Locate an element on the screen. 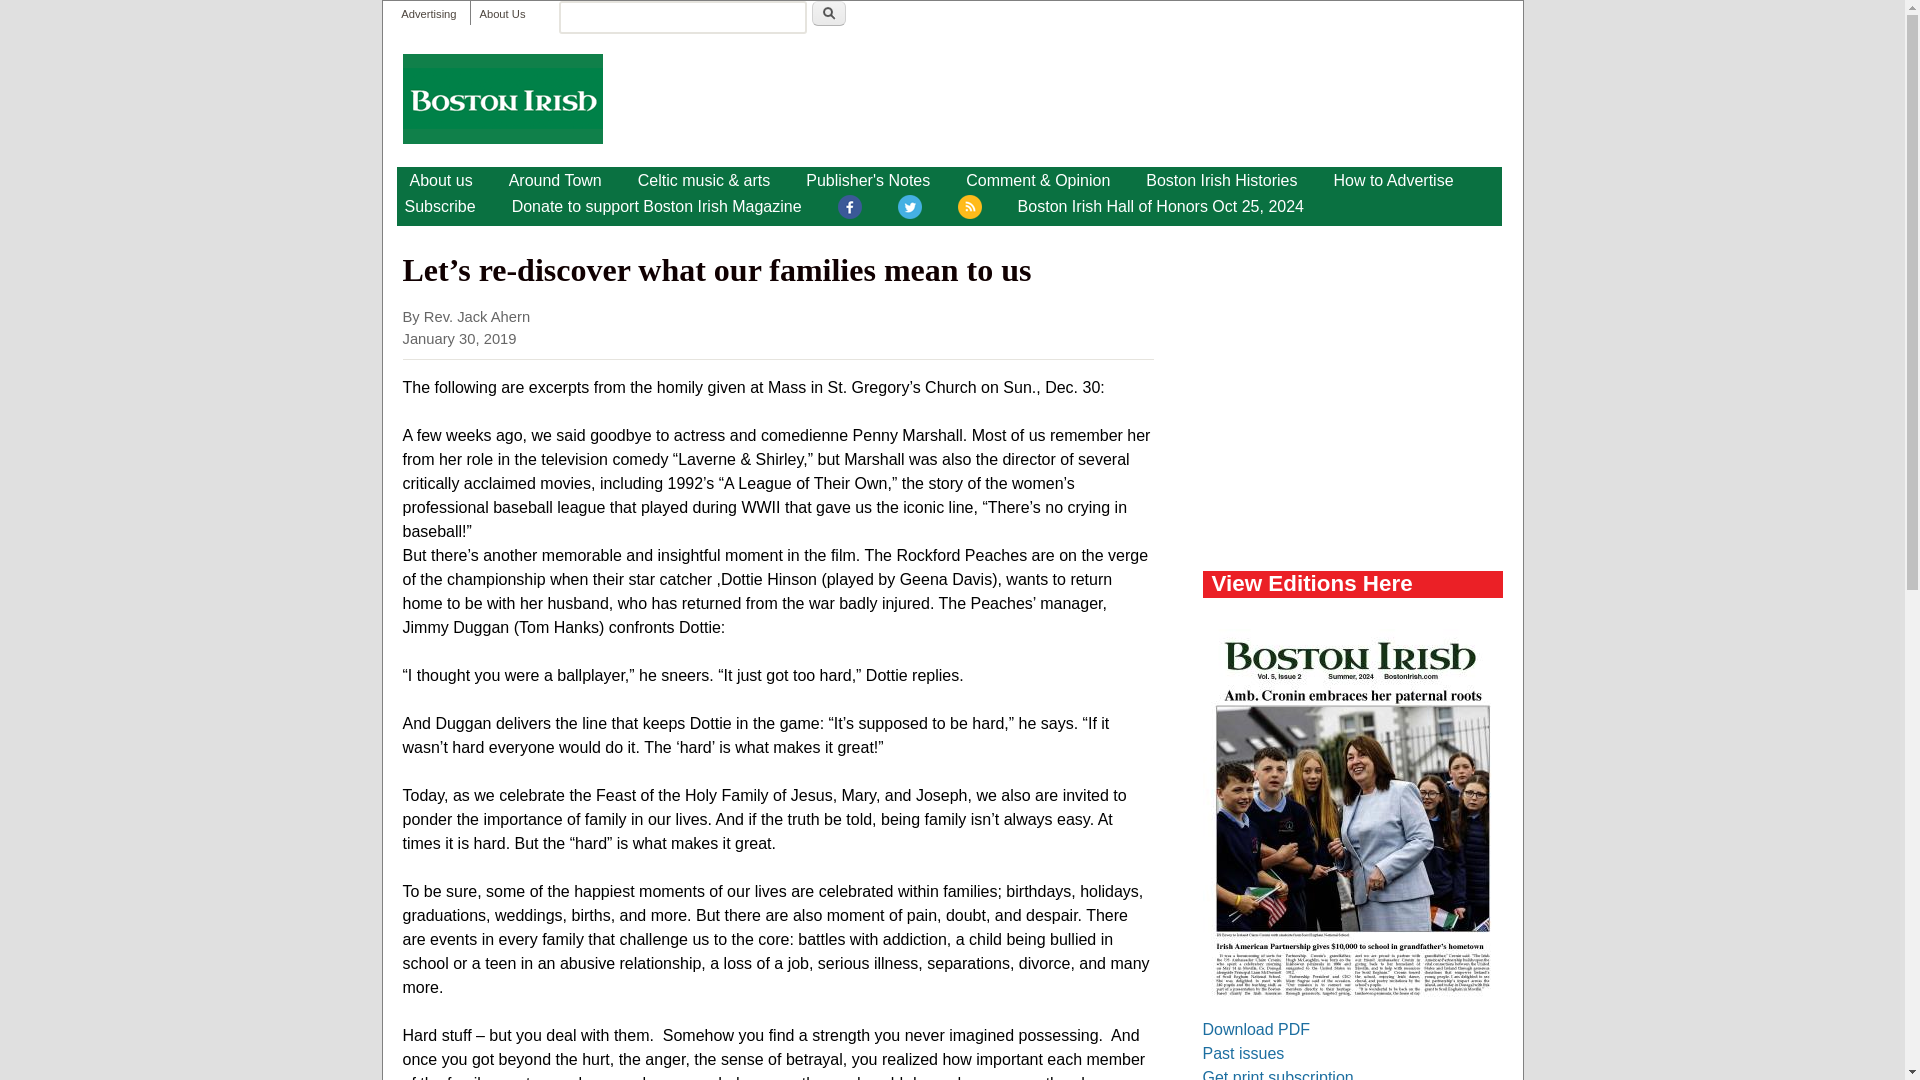 The width and height of the screenshot is (1920, 1080). By BI Magazine staff is located at coordinates (556, 180).